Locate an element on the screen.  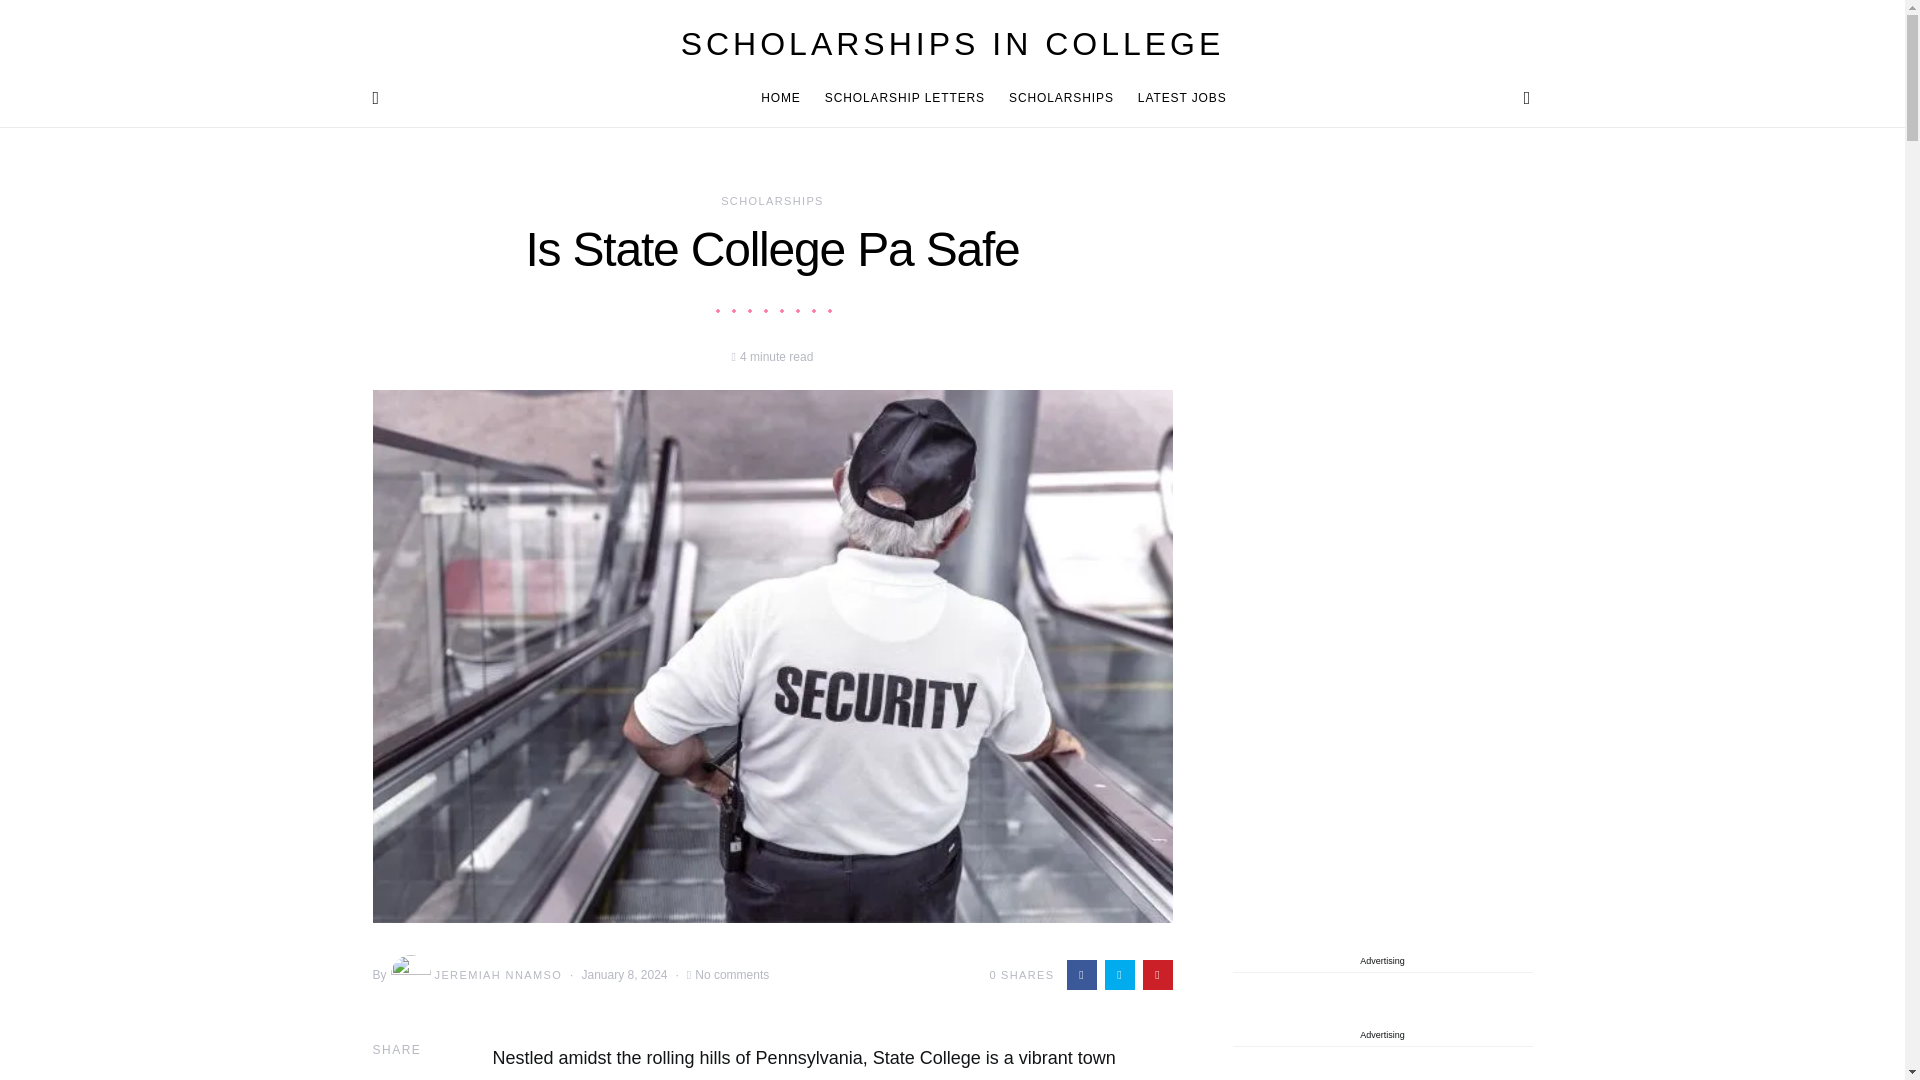
SCHOLARSHIPS is located at coordinates (772, 201).